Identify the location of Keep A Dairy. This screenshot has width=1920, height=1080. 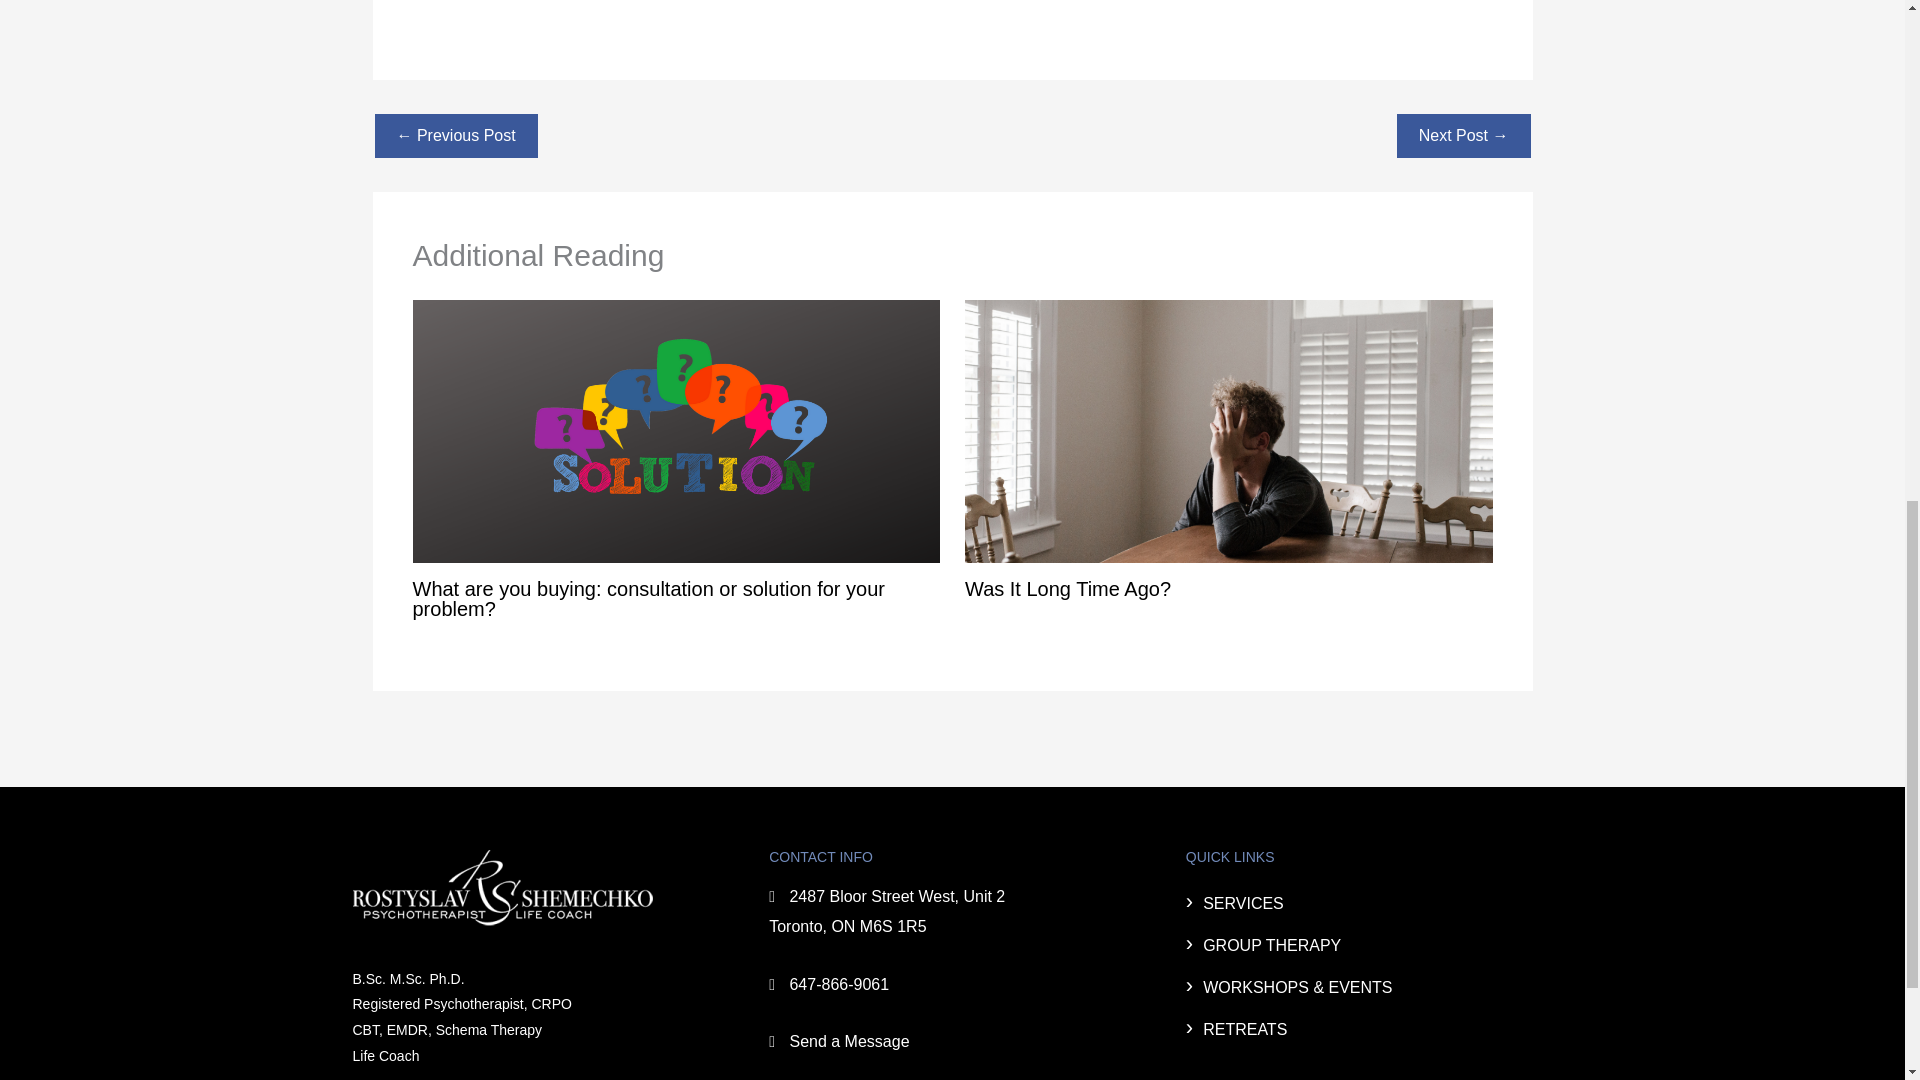
(1464, 136).